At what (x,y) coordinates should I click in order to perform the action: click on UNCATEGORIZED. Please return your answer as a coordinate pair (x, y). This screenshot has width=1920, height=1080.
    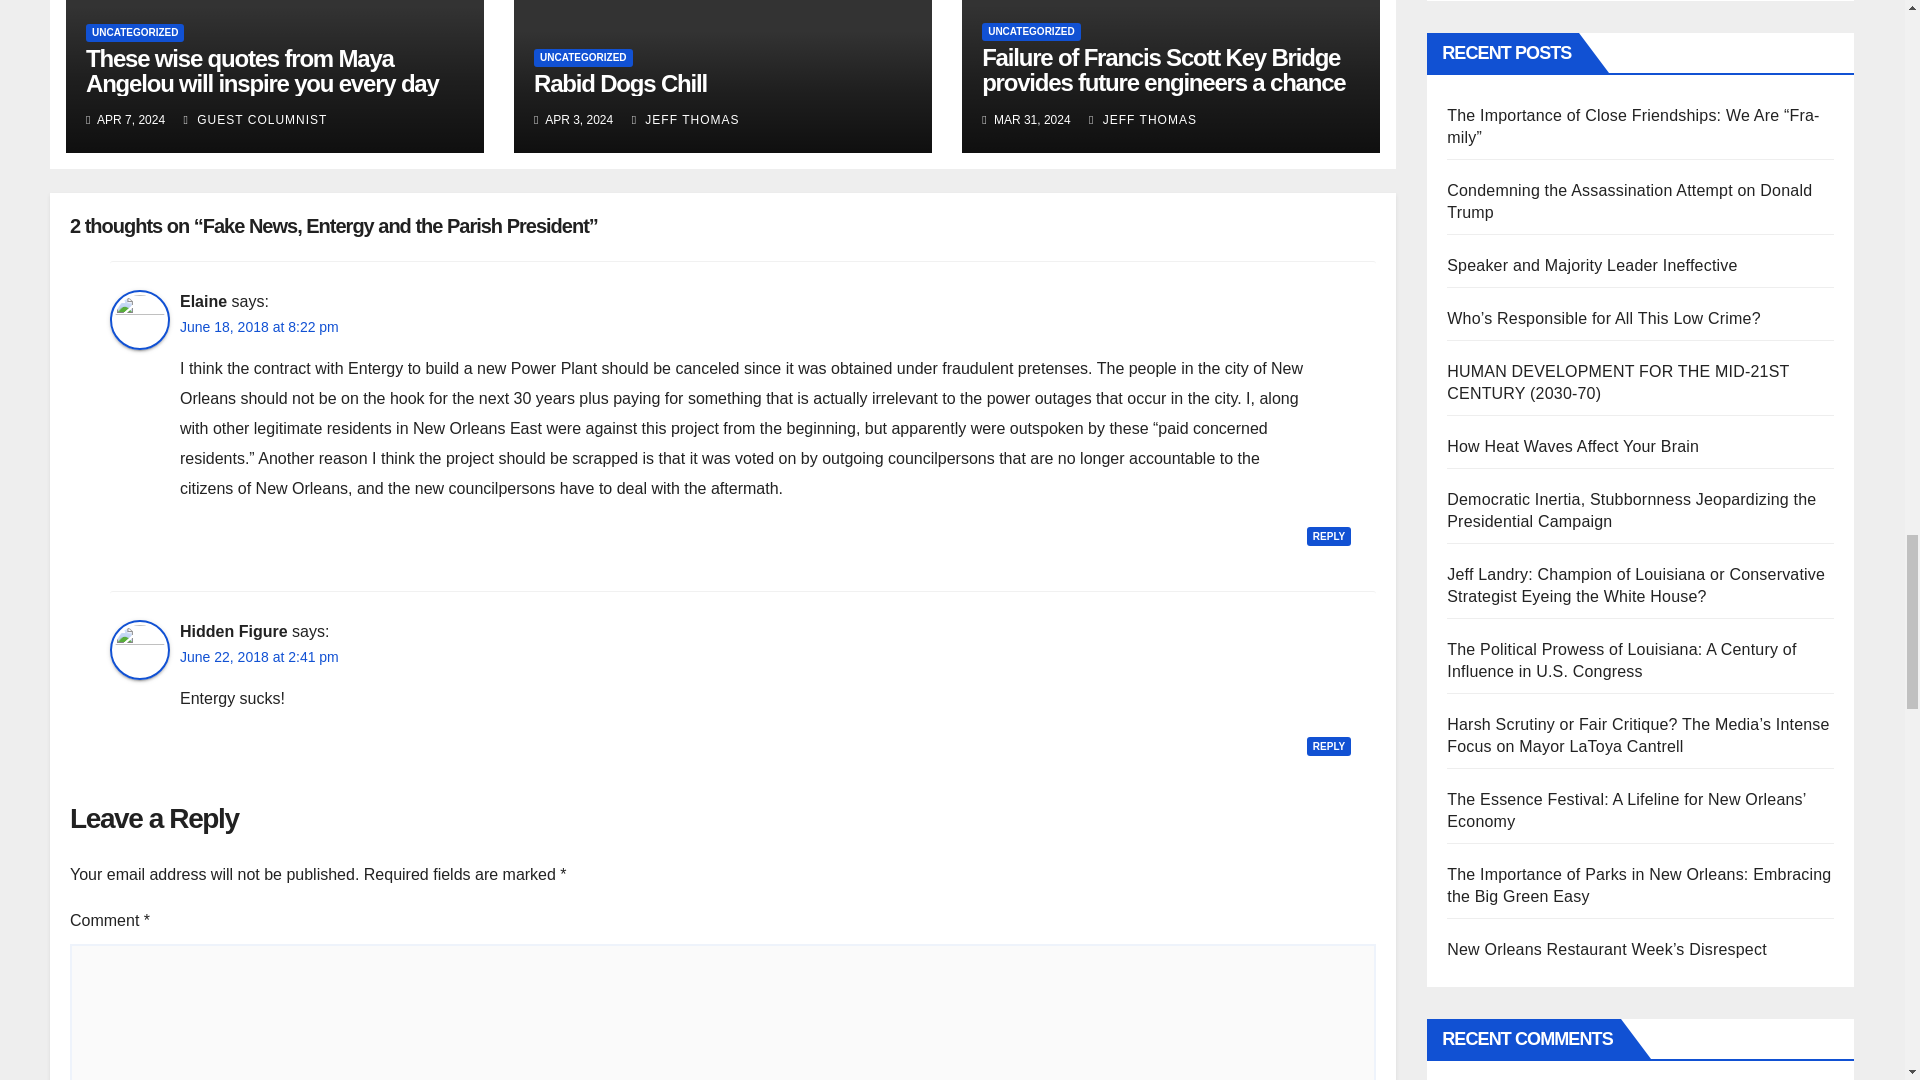
    Looking at the image, I should click on (135, 32).